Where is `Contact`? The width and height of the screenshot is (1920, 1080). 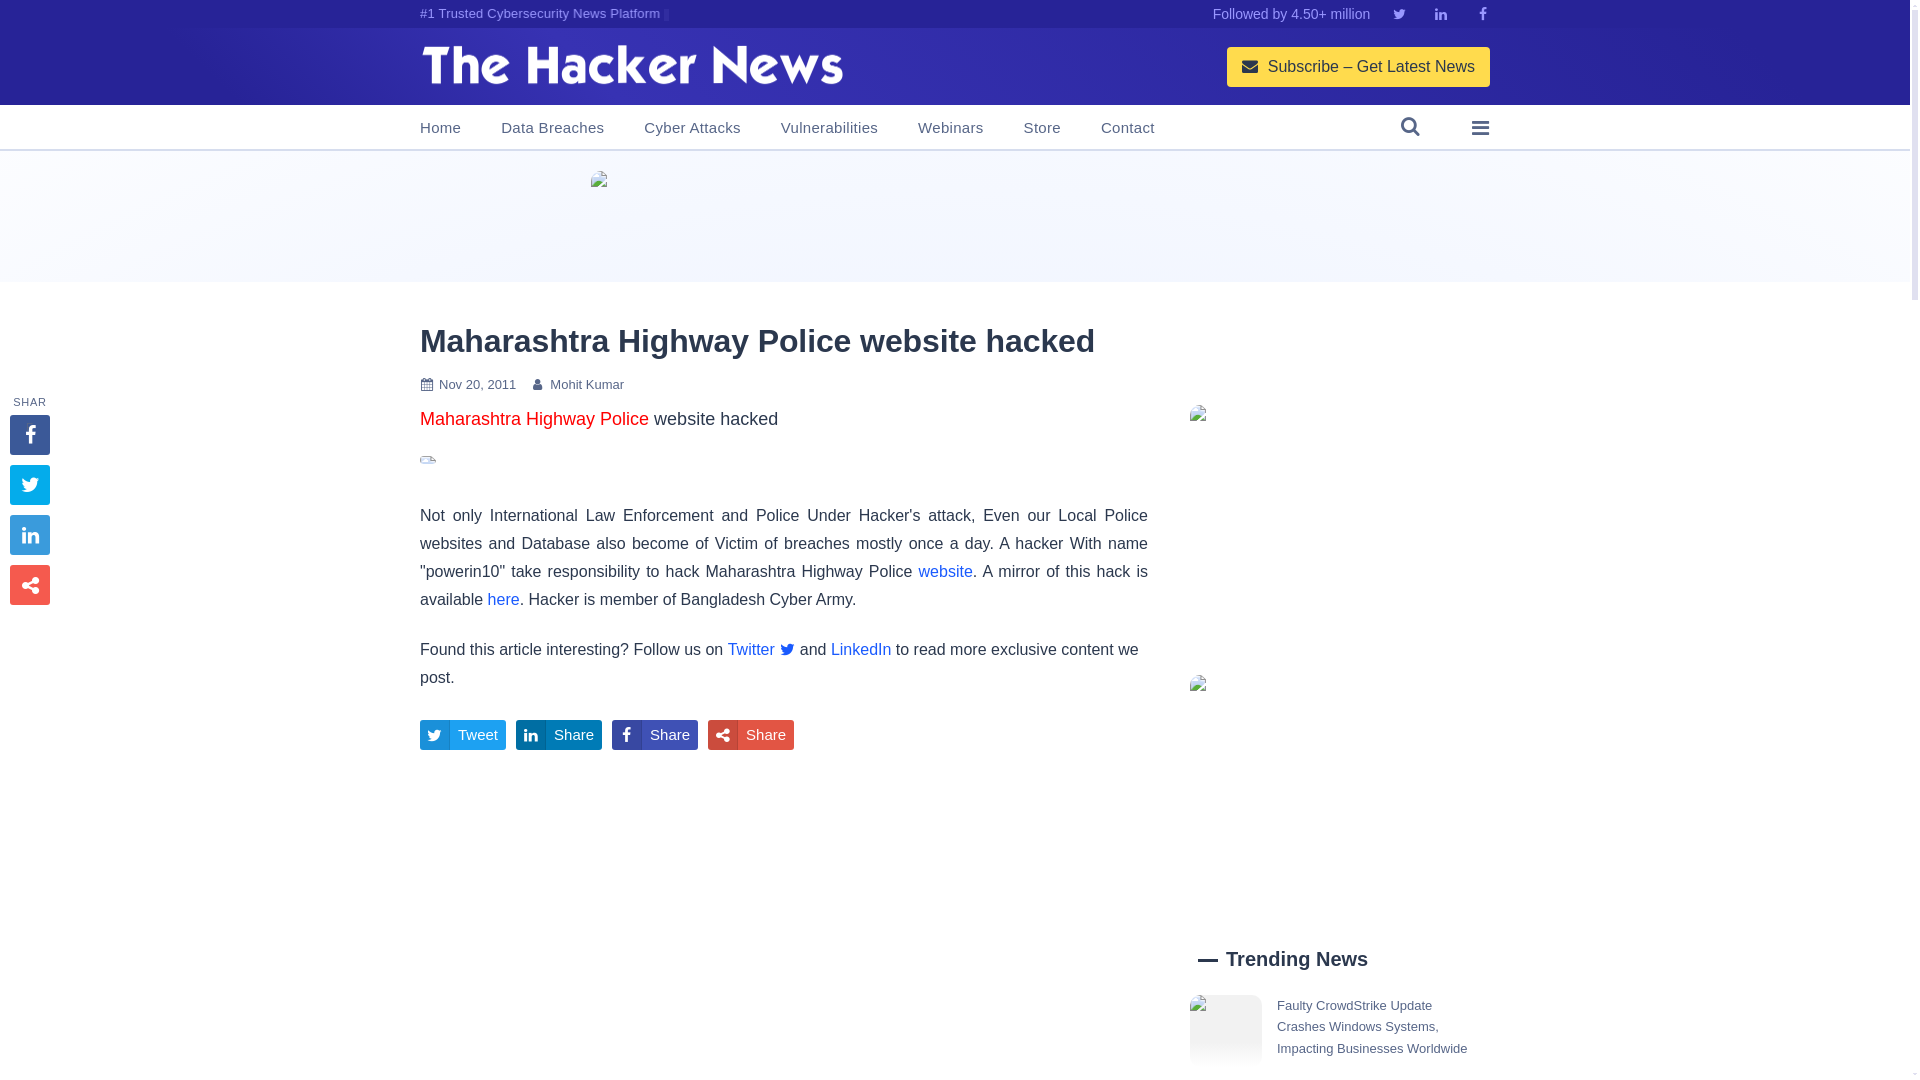
Contact is located at coordinates (1128, 128).